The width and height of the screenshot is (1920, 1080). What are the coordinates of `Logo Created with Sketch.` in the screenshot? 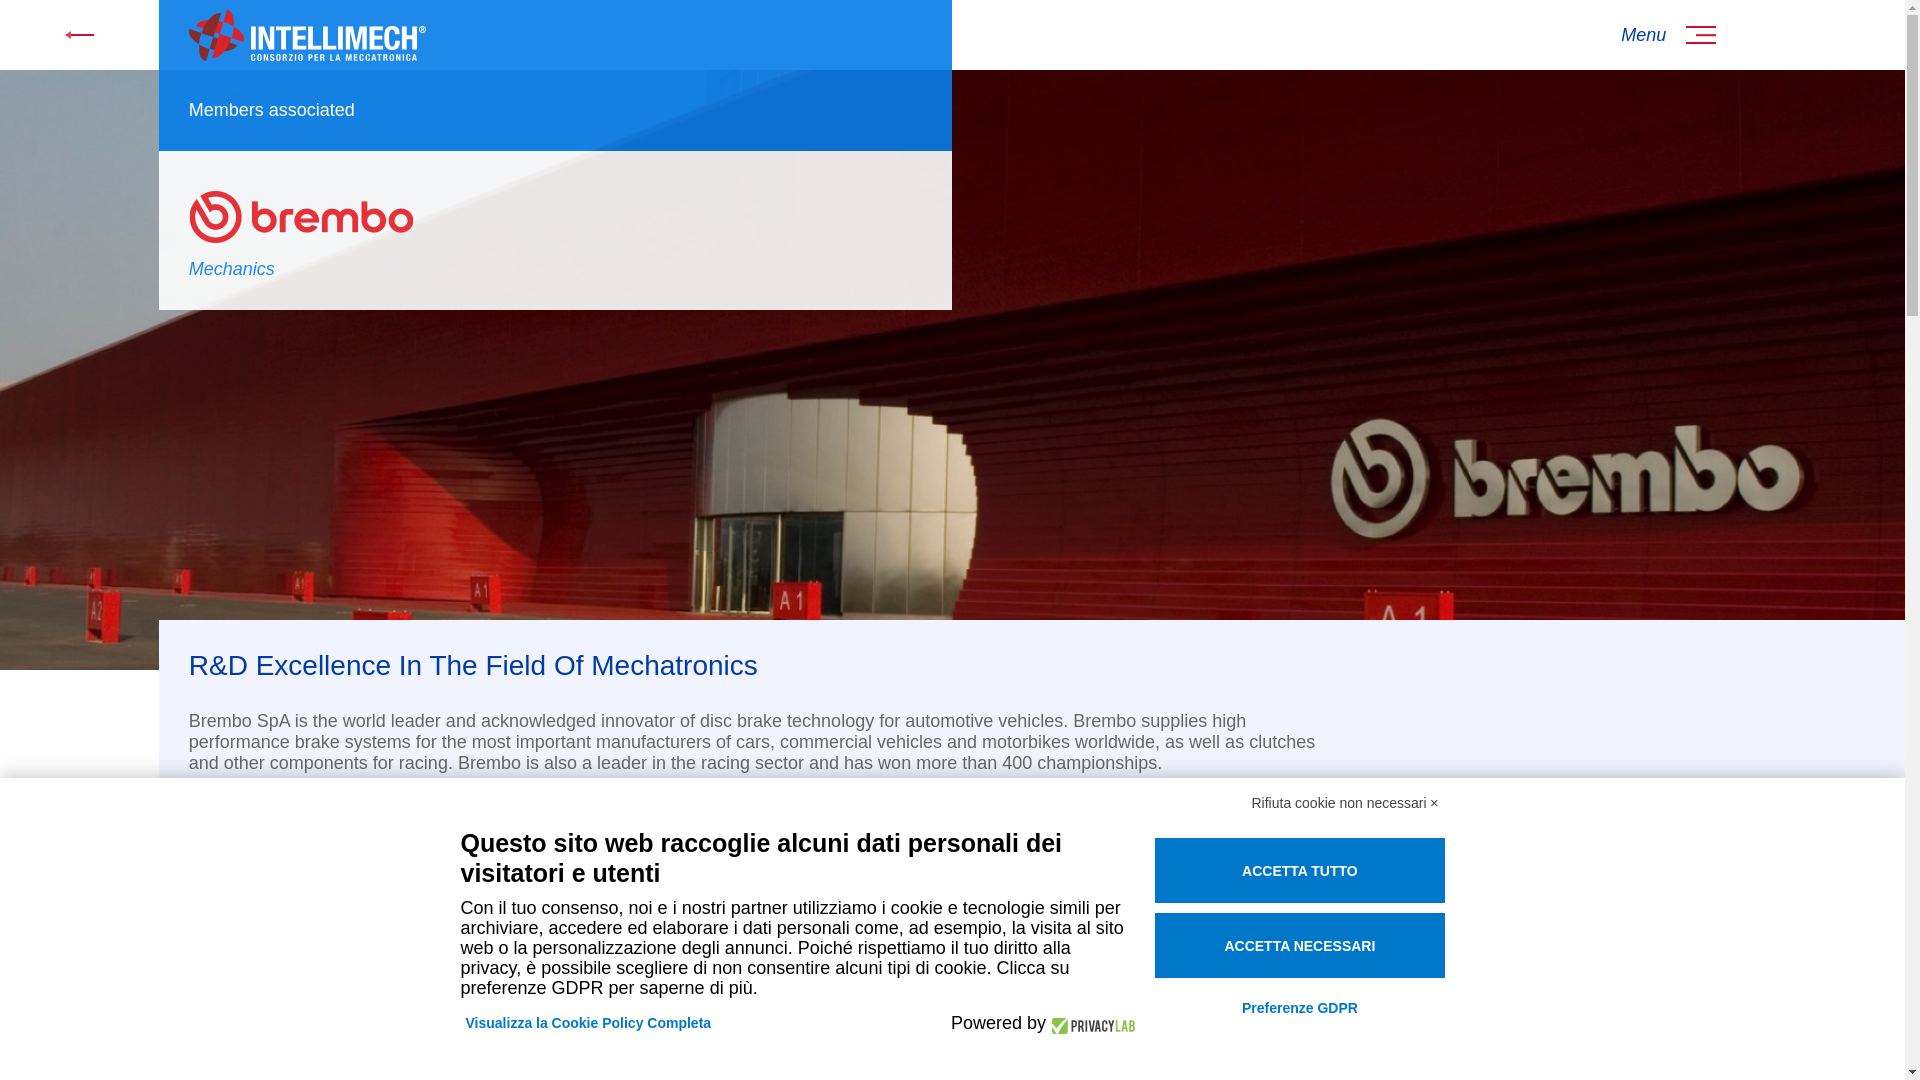 It's located at (307, 34).